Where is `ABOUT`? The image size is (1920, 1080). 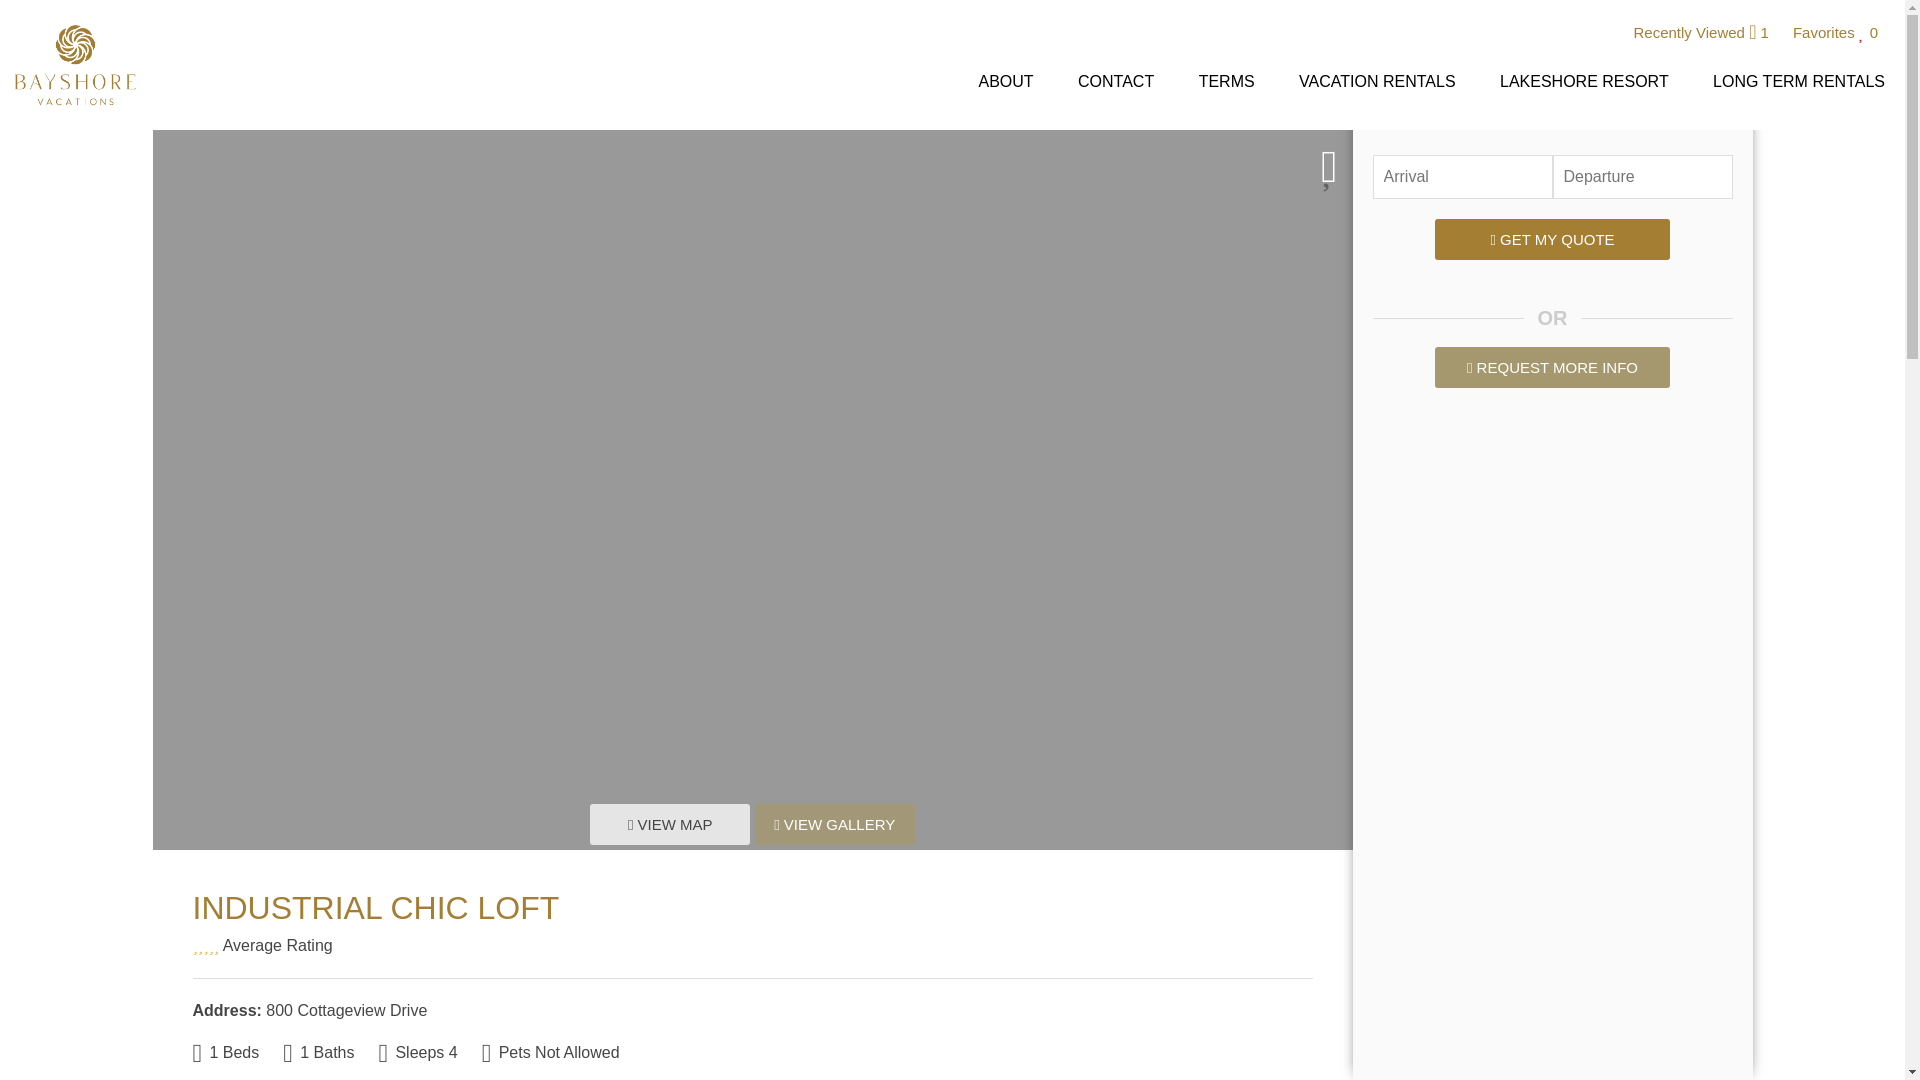 ABOUT is located at coordinates (1005, 86).